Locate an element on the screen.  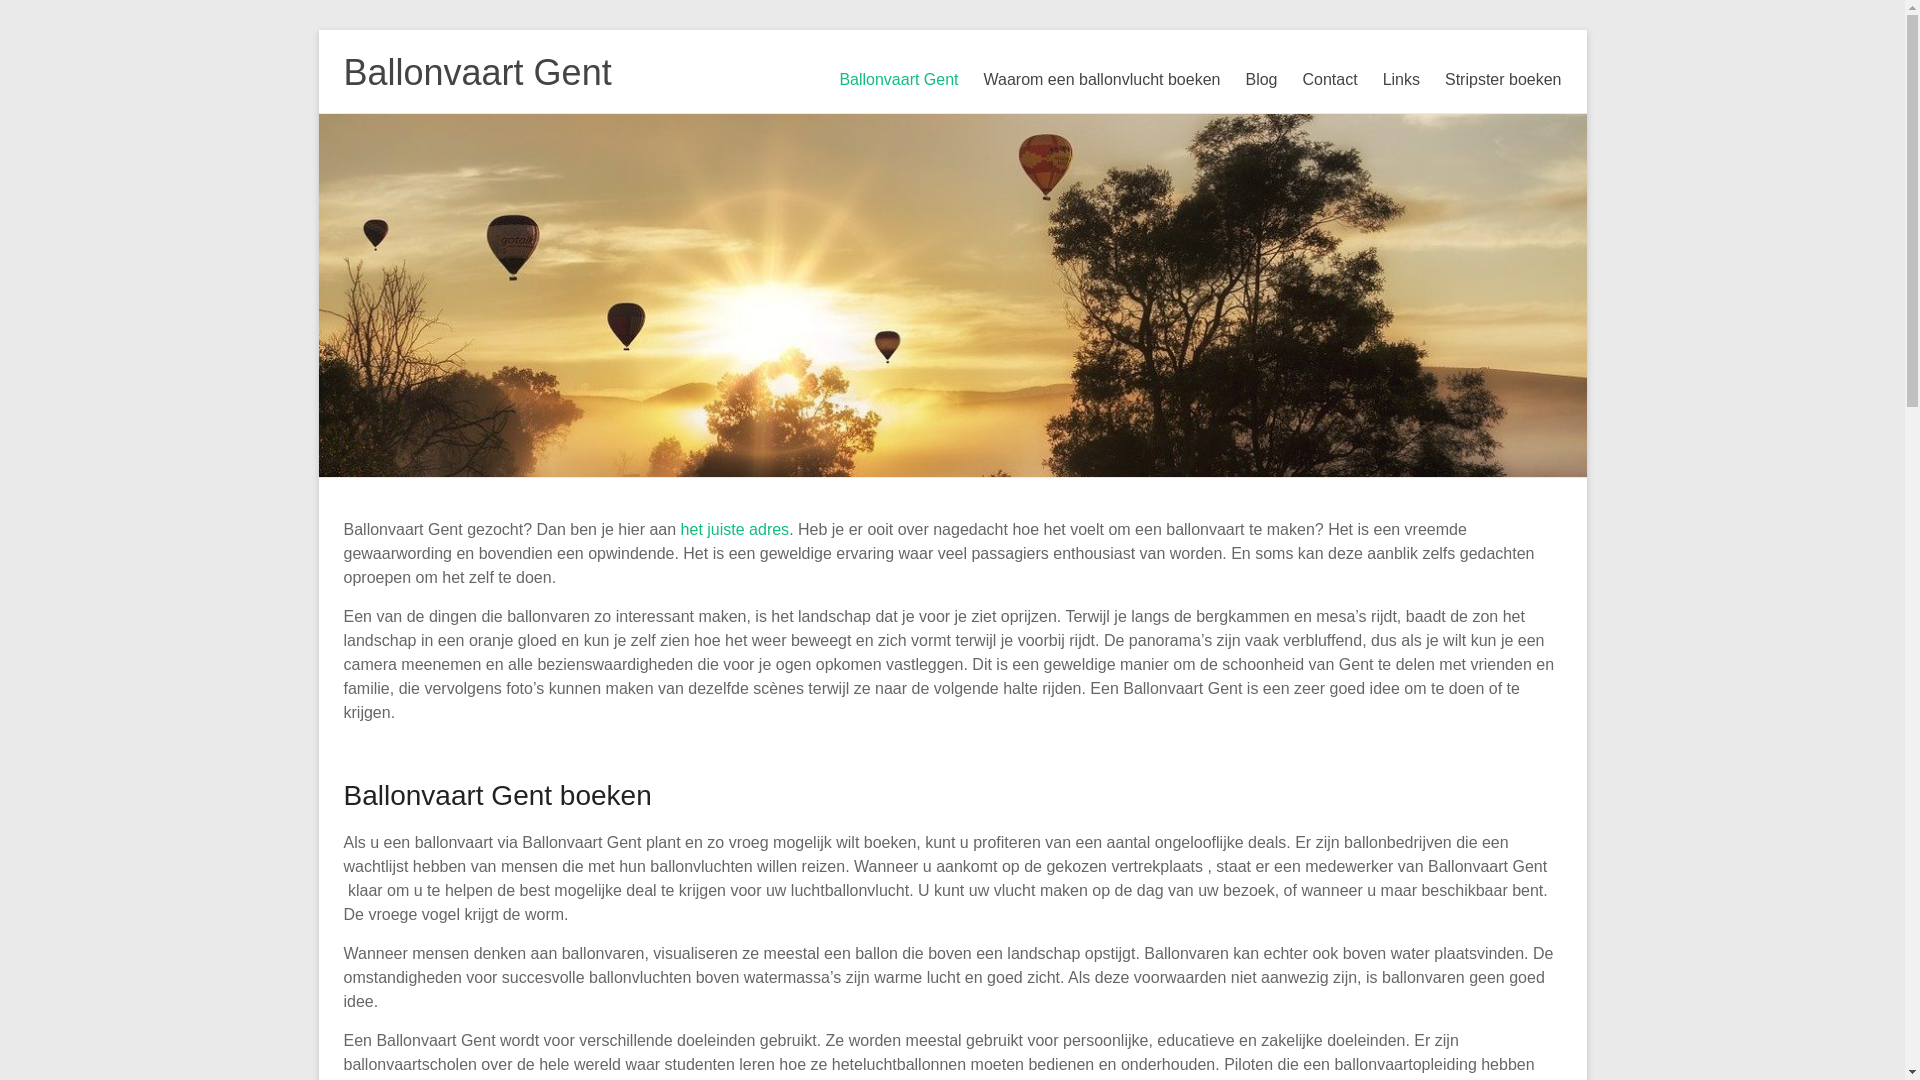
Waarom een ballonvlucht boeken is located at coordinates (1102, 80).